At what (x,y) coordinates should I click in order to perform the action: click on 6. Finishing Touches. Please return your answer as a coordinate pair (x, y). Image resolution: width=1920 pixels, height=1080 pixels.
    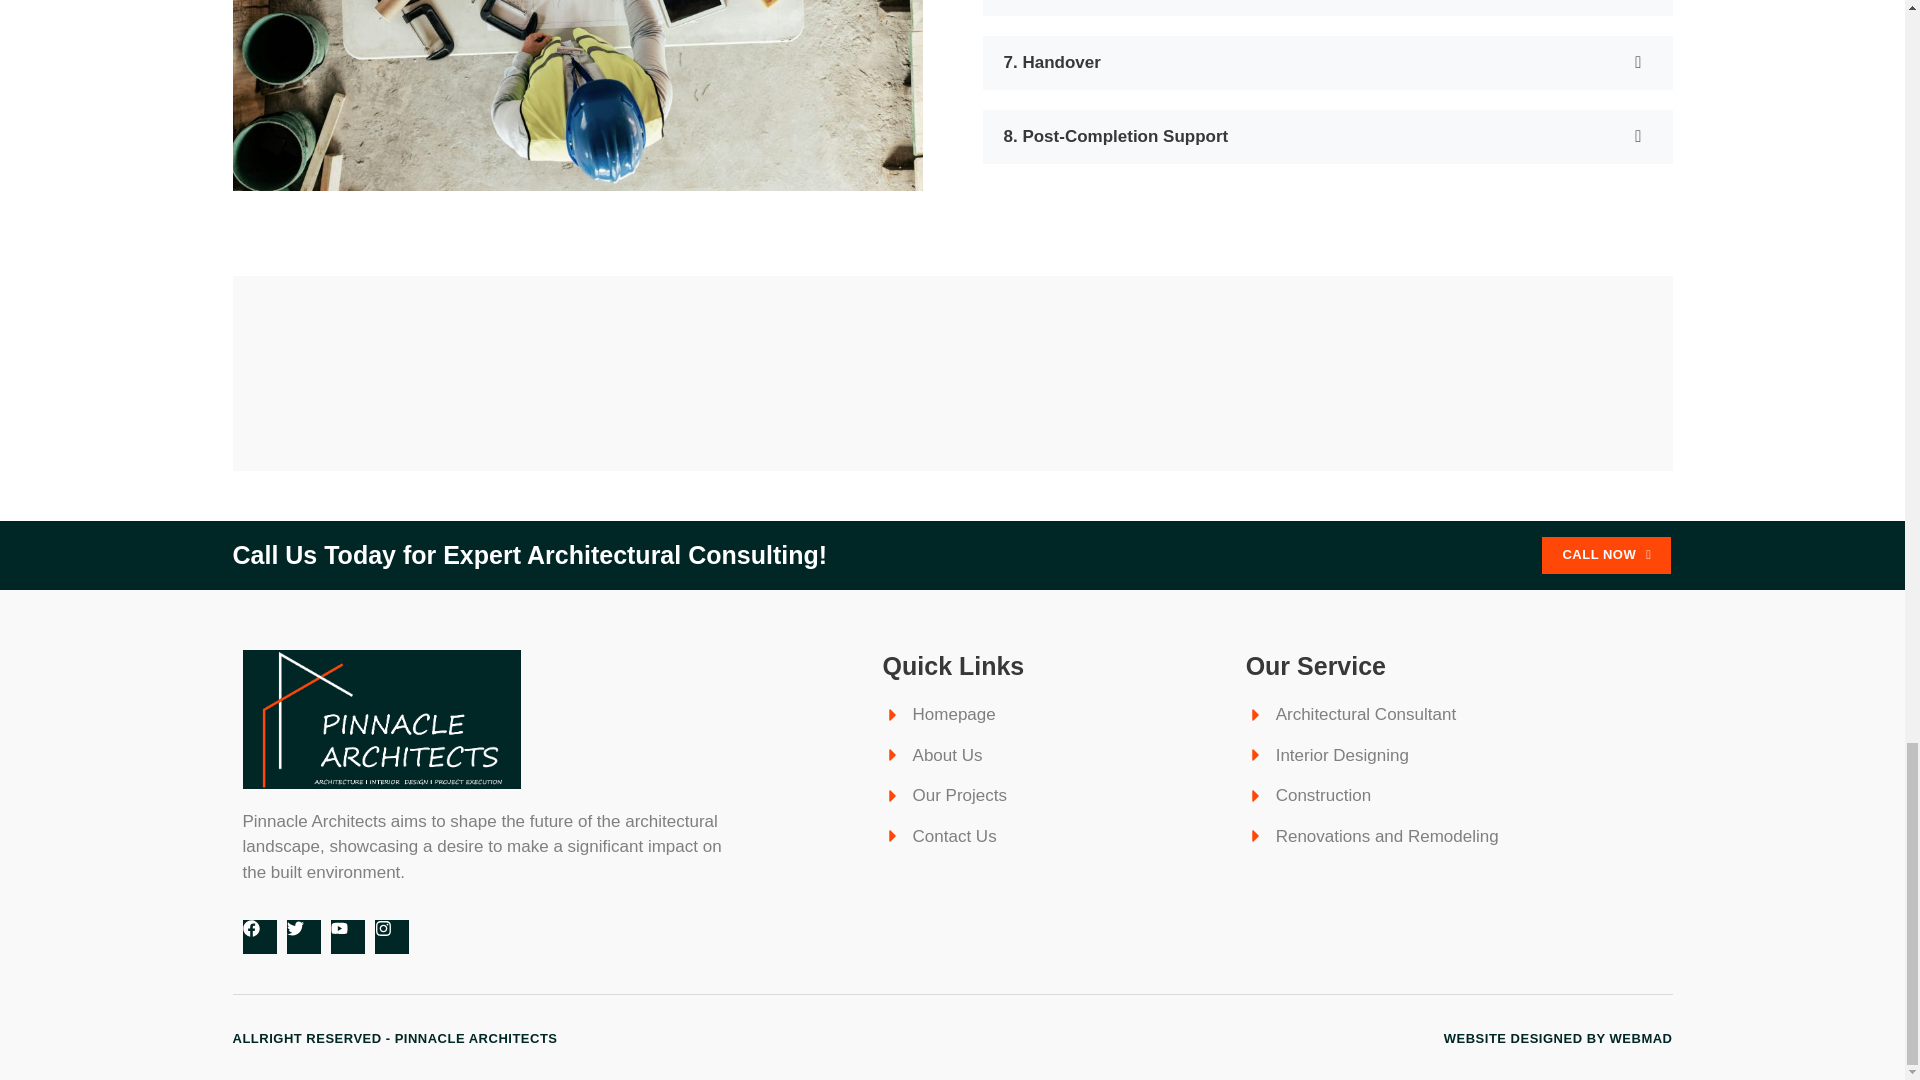
    Looking at the image, I should click on (1326, 8).